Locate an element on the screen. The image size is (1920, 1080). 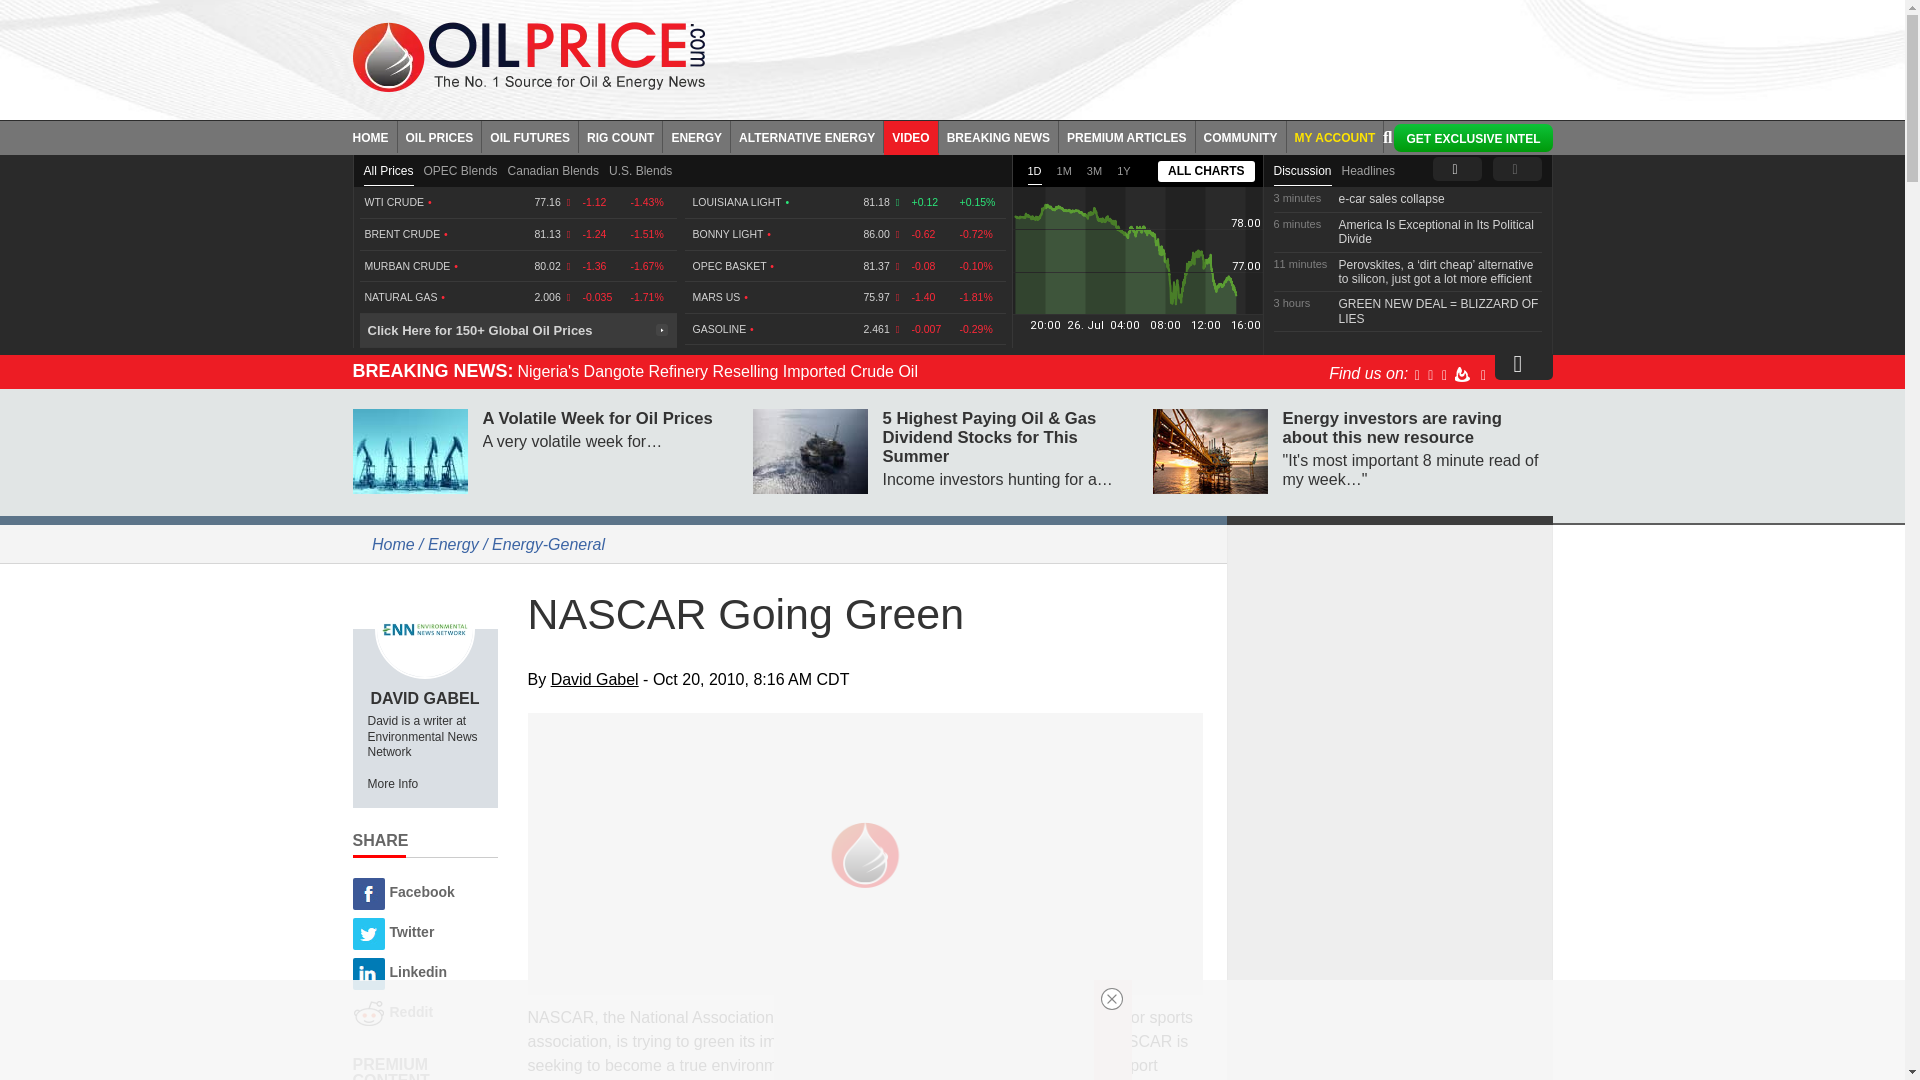
OIL FUTURES is located at coordinates (530, 136).